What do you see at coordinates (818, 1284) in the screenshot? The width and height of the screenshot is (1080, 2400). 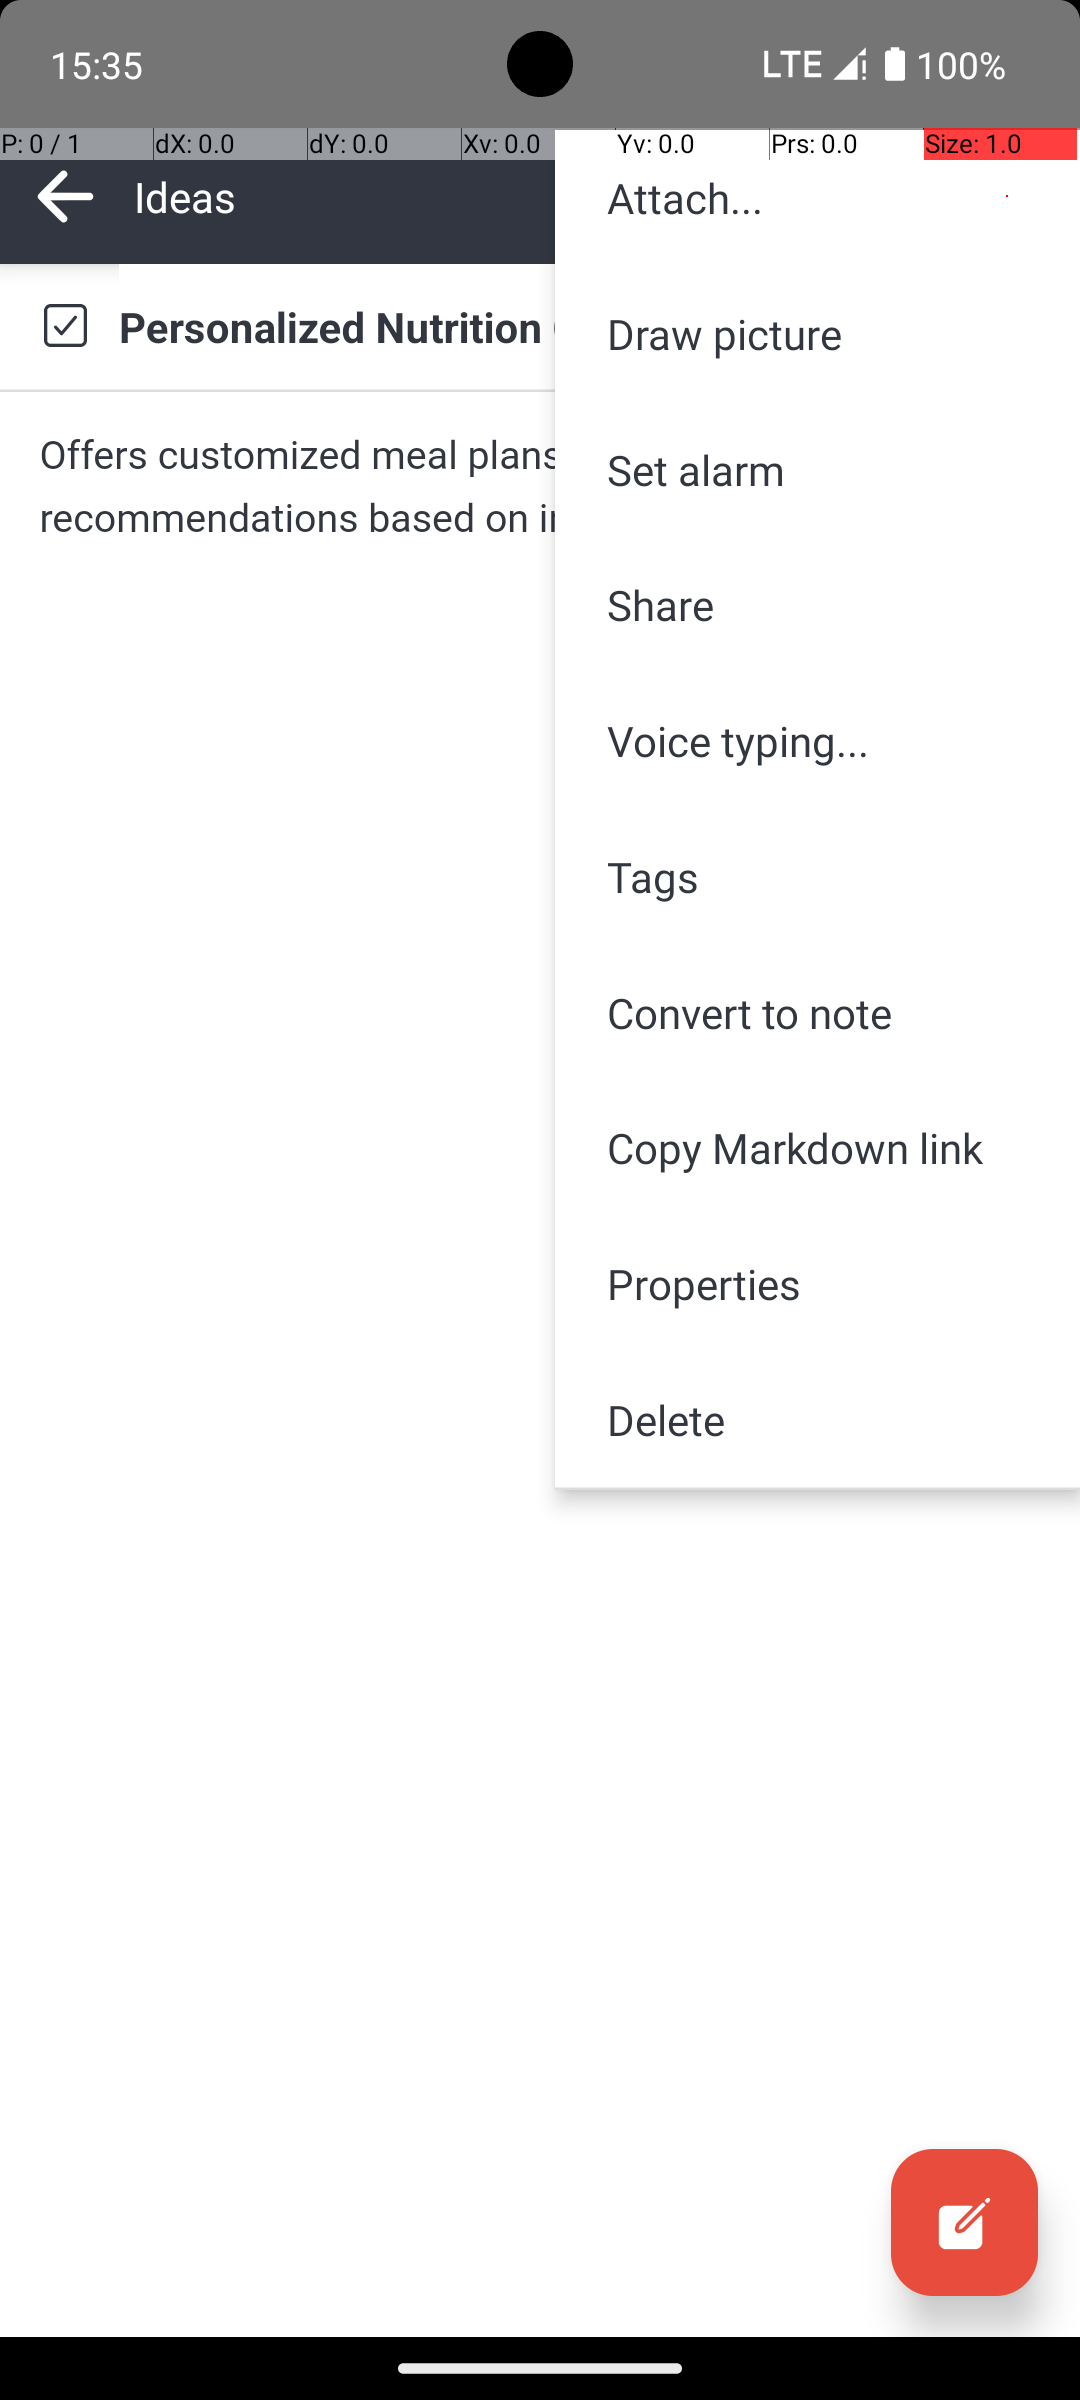 I see `Properties` at bounding box center [818, 1284].